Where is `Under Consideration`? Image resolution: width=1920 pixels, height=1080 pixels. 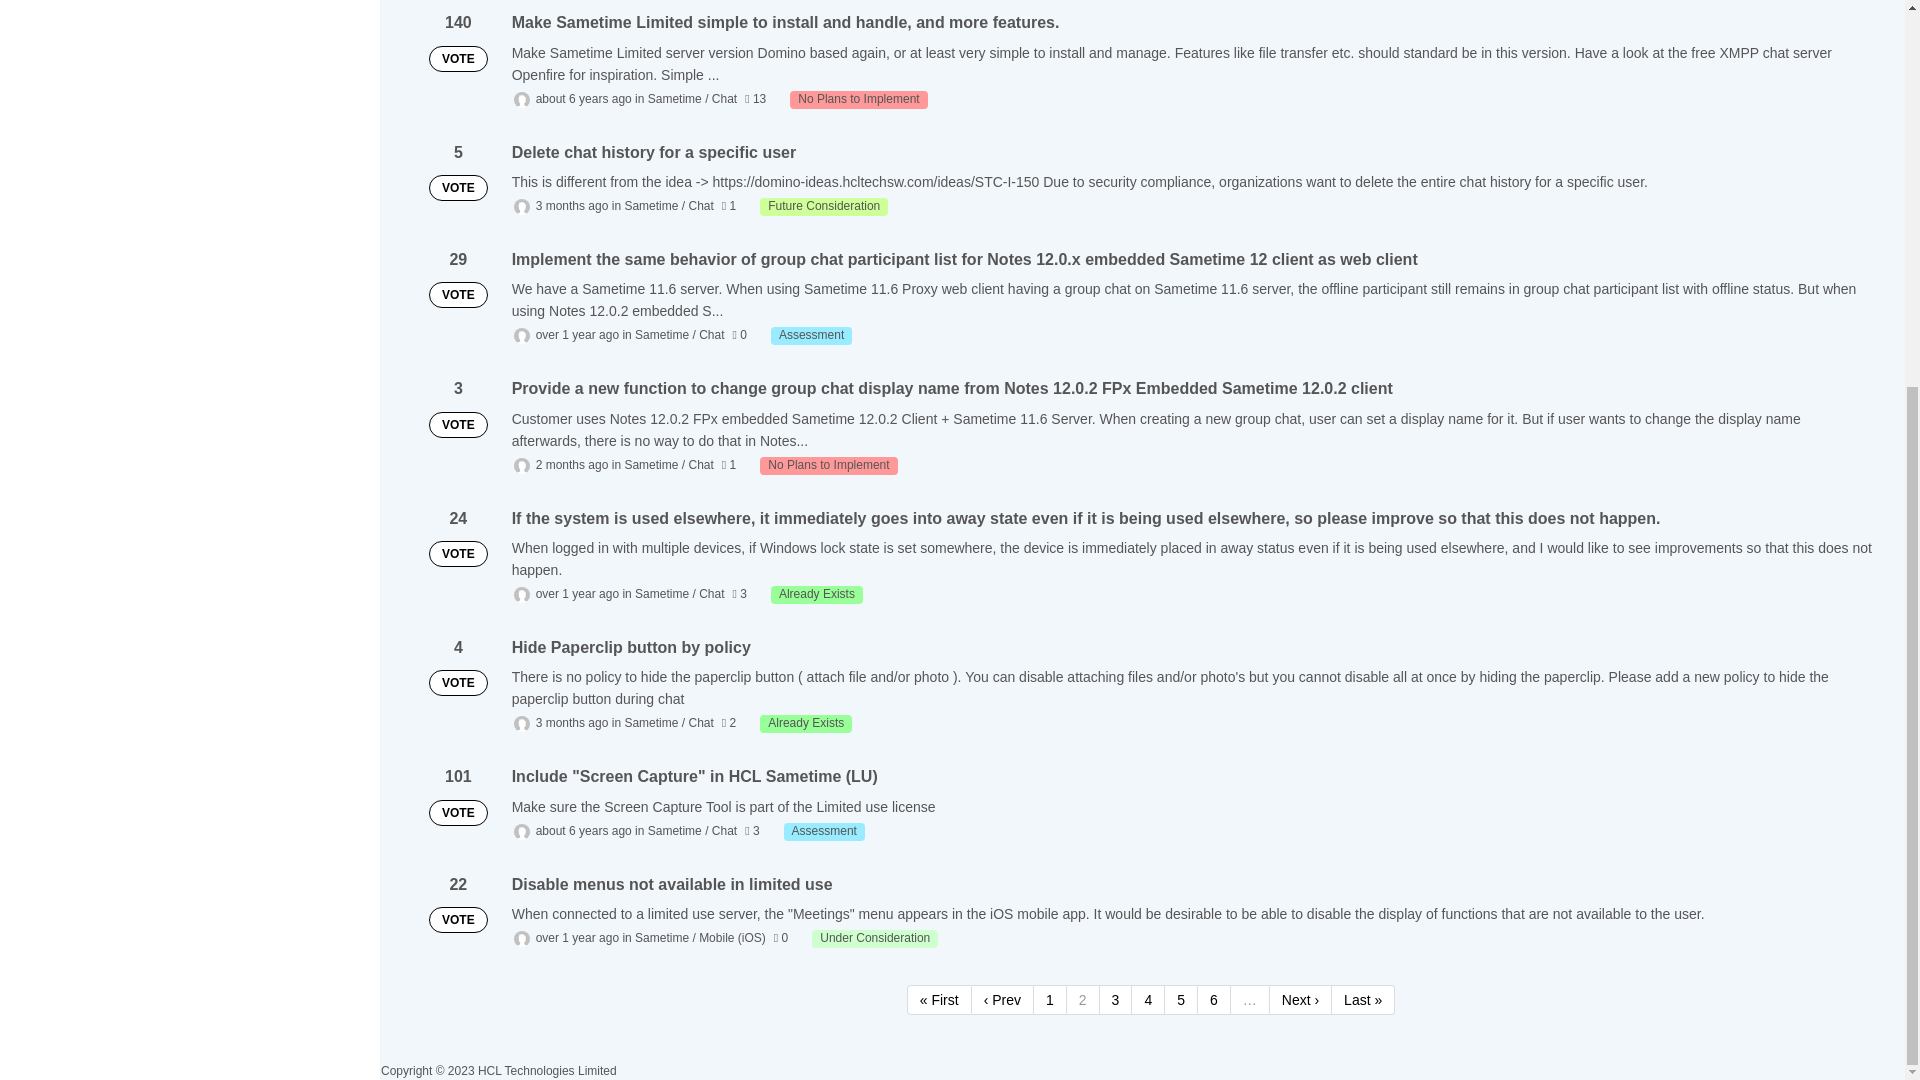
Under Consideration is located at coordinates (875, 938).